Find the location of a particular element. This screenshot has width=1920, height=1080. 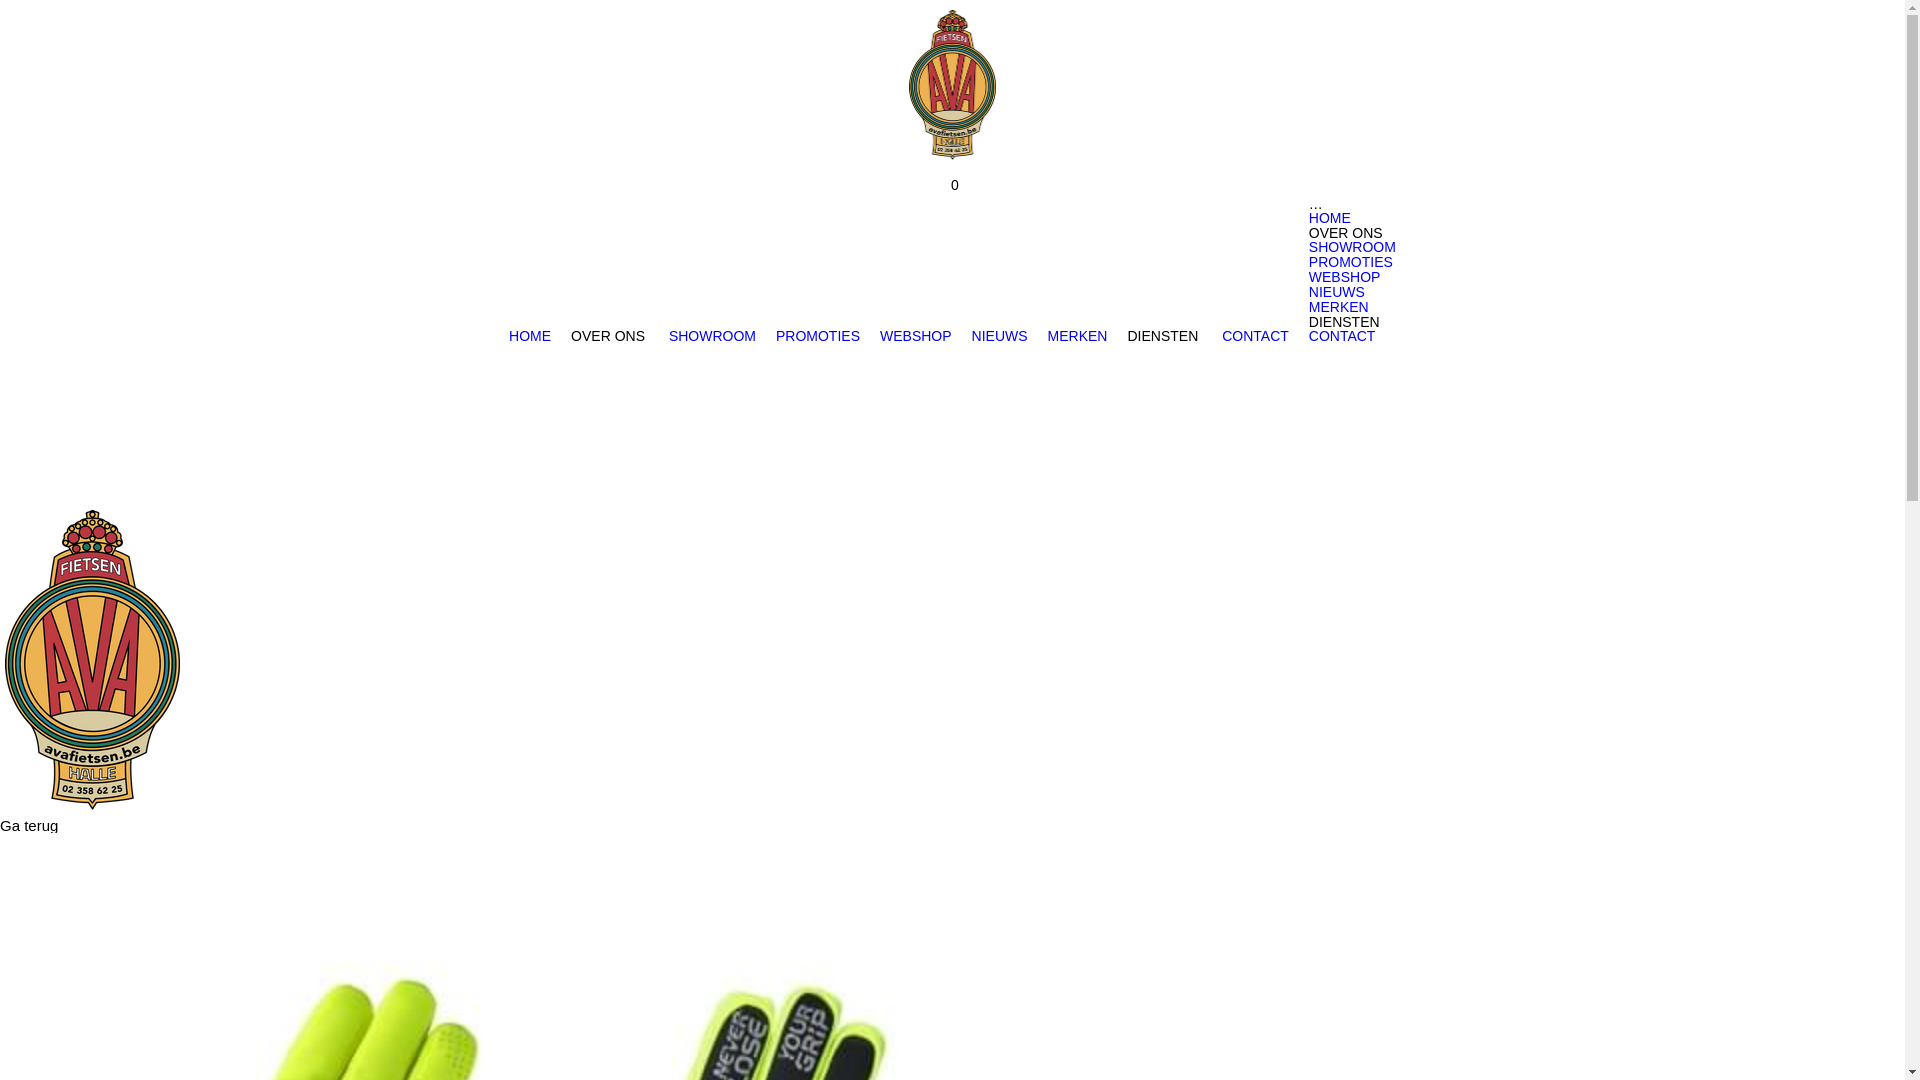

SHOWROOM is located at coordinates (1352, 248).